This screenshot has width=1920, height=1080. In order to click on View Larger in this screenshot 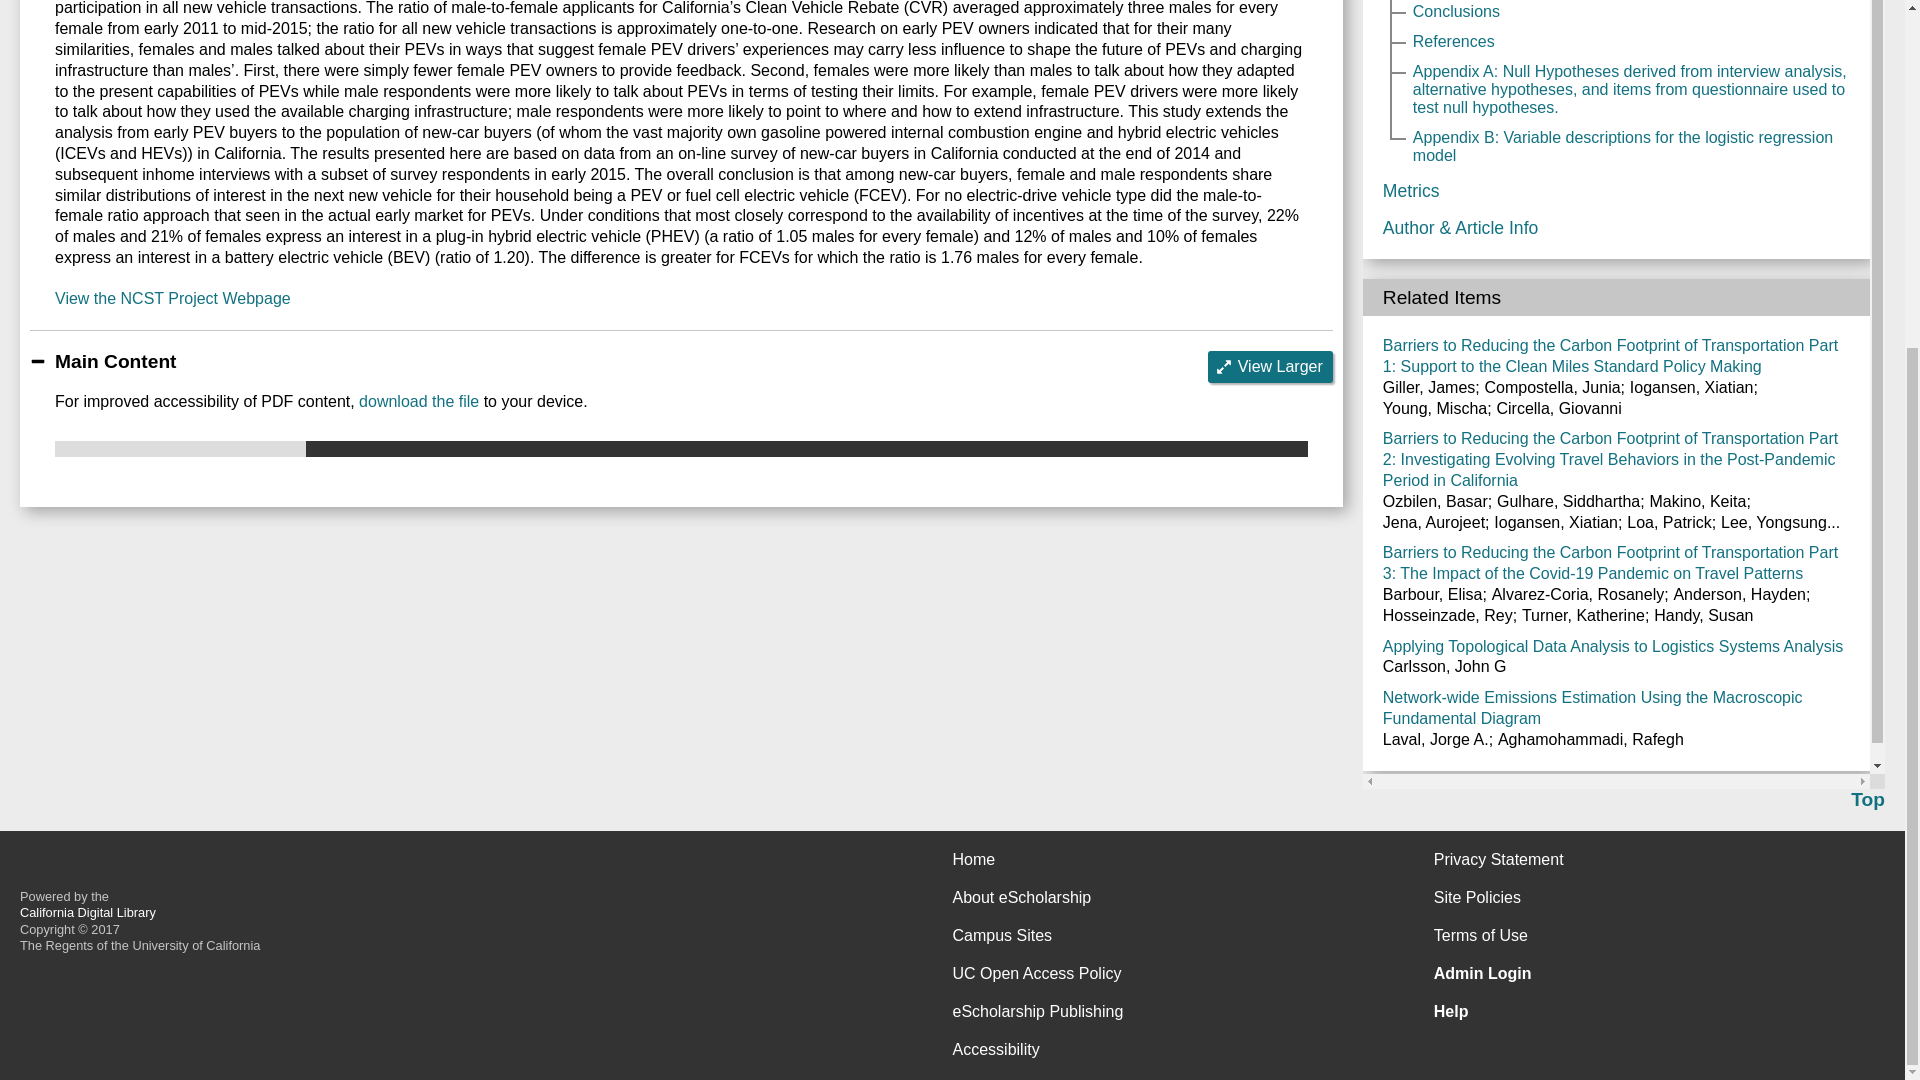, I will do `click(1270, 367)`.